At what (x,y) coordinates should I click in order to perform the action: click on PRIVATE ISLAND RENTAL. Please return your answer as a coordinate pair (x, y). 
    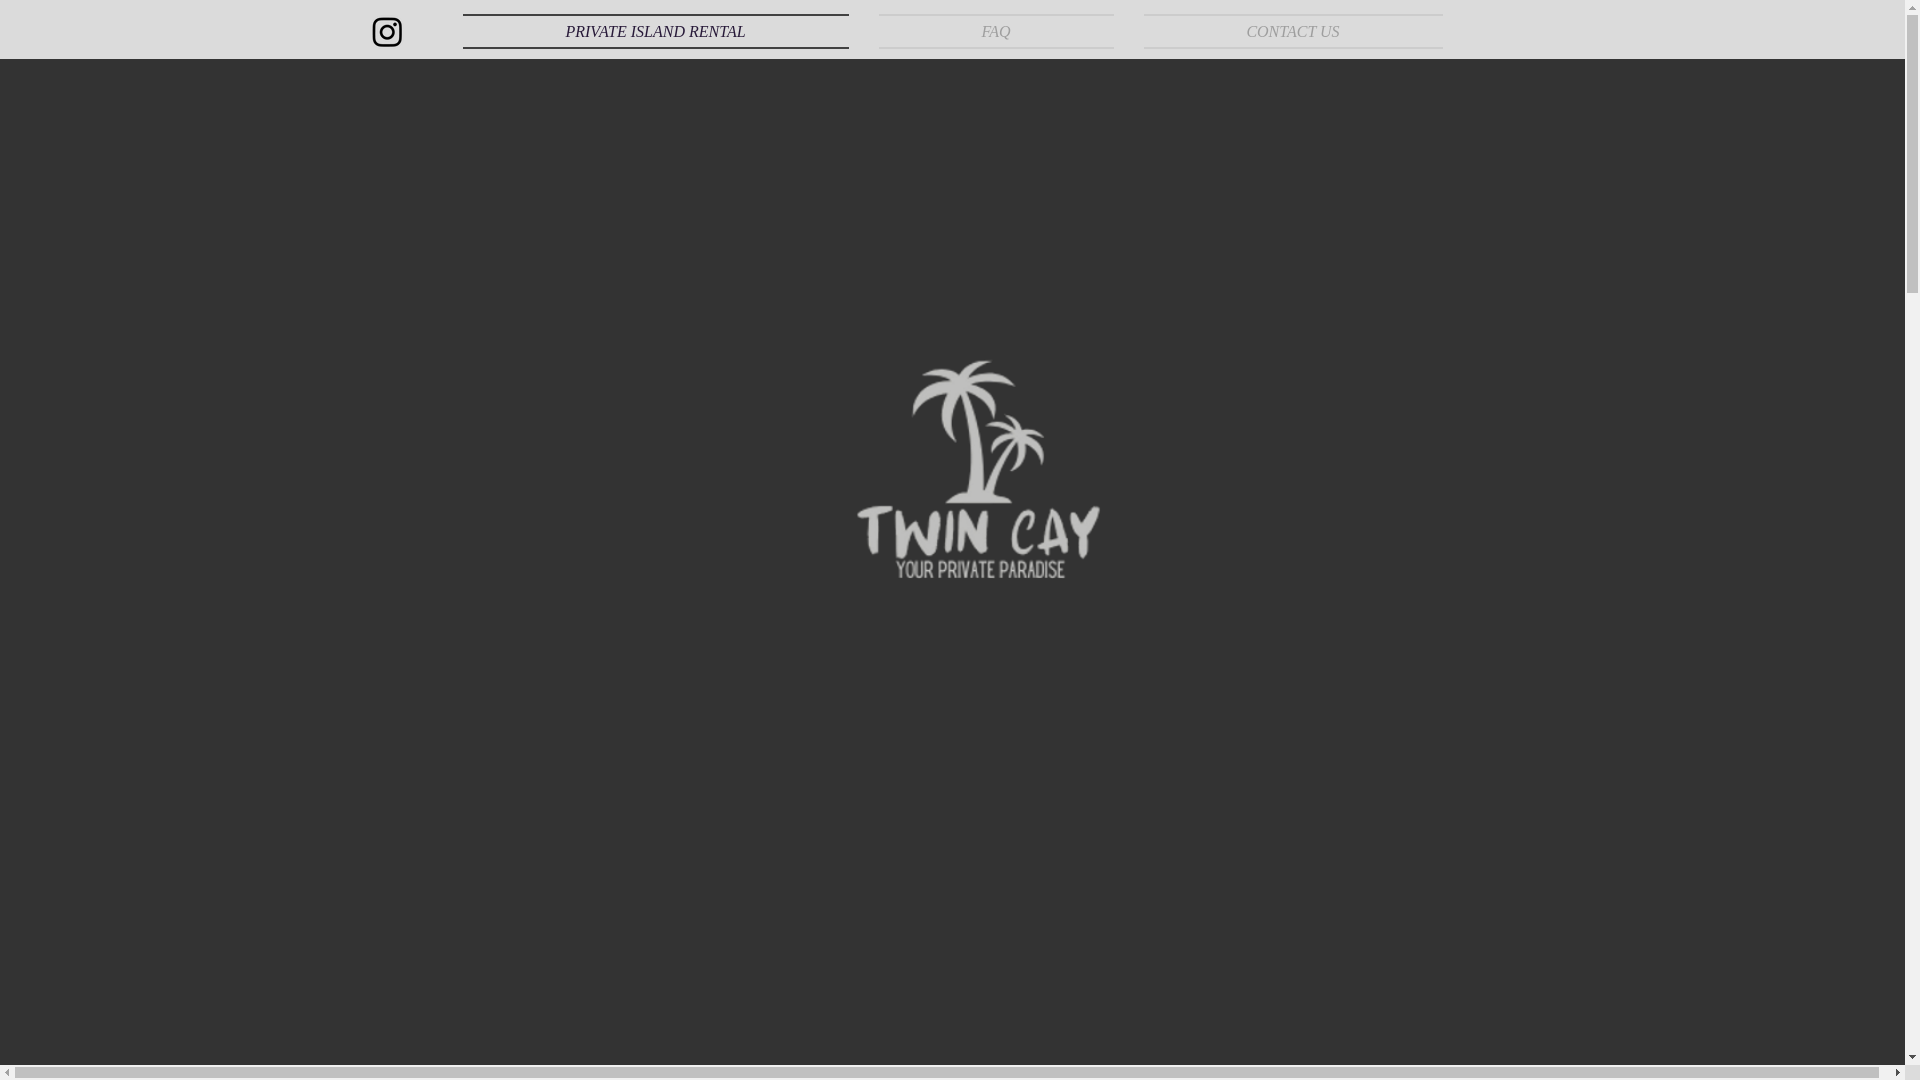
    Looking at the image, I should click on (662, 31).